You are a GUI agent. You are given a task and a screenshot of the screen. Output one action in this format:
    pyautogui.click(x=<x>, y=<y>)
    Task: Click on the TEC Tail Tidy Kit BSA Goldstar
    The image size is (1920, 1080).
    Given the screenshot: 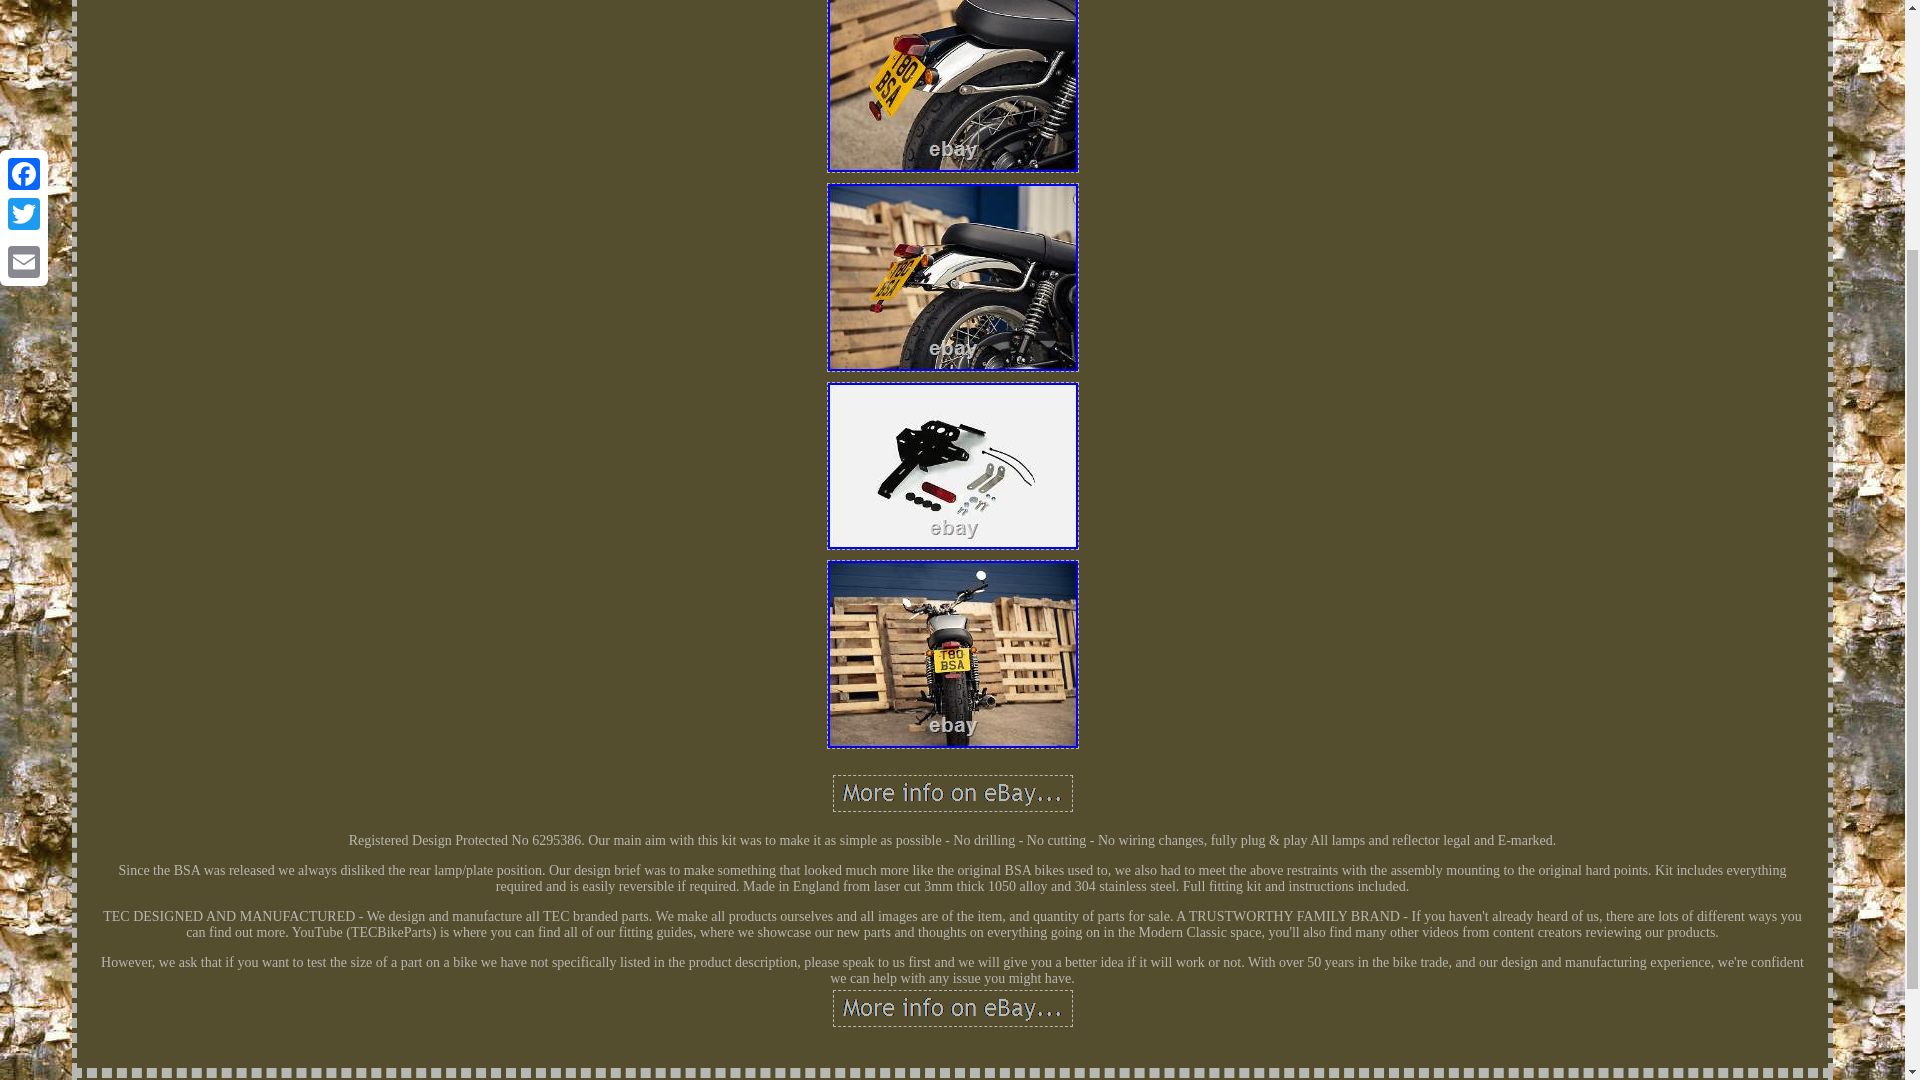 What is the action you would take?
    pyautogui.click(x=951, y=86)
    